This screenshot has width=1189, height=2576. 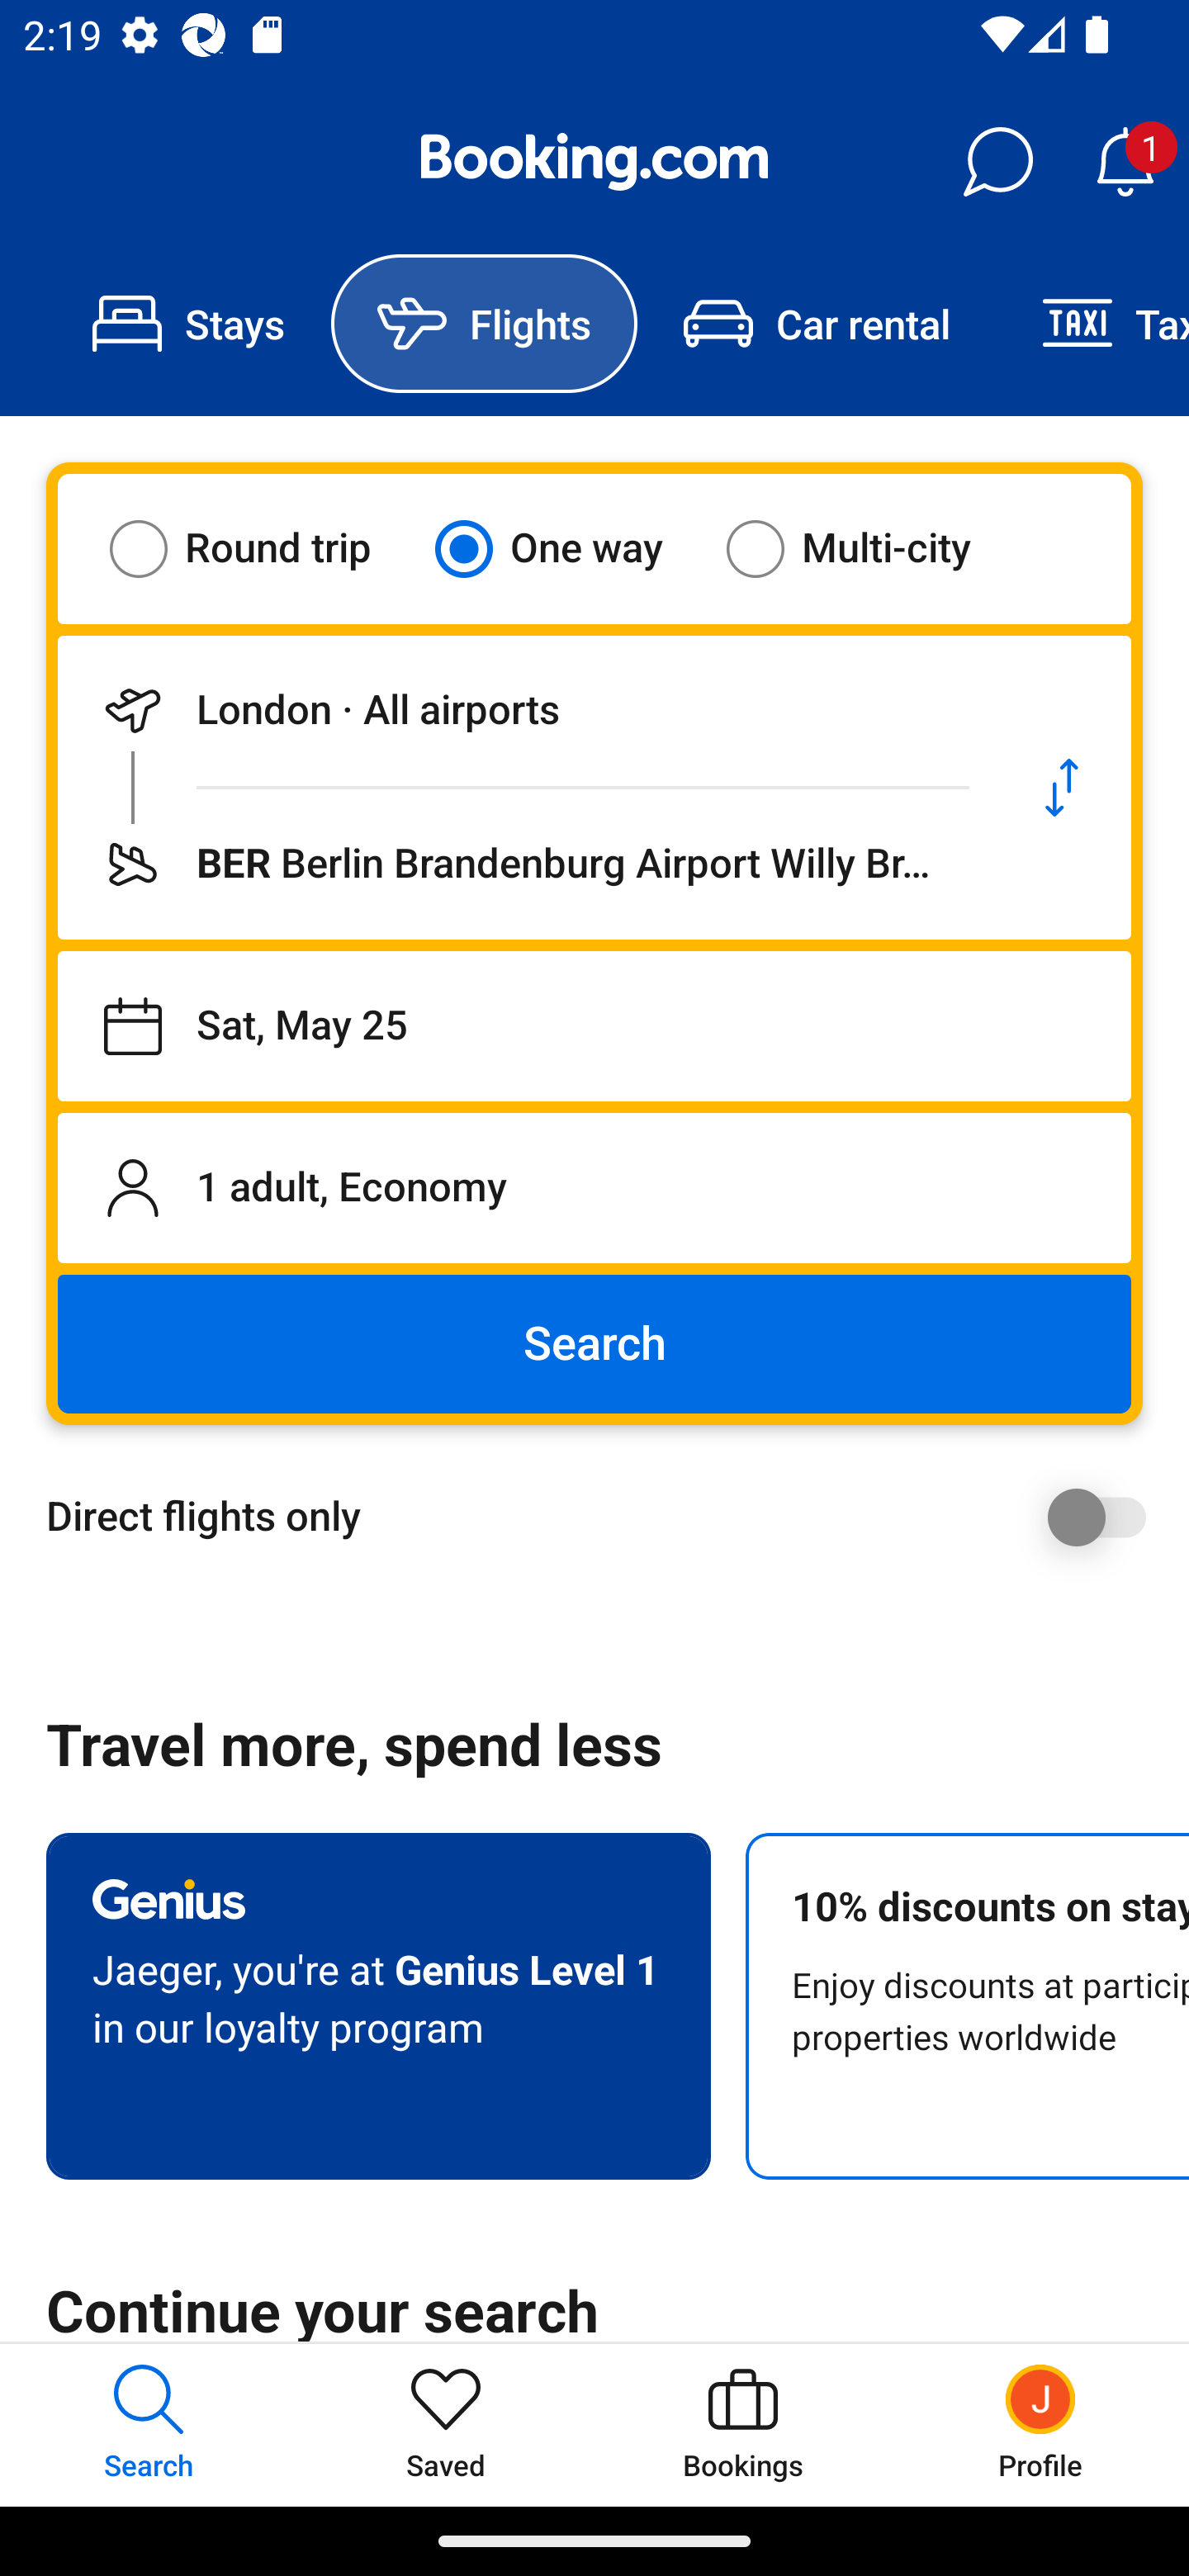 I want to click on Profile, so click(x=1040, y=2424).